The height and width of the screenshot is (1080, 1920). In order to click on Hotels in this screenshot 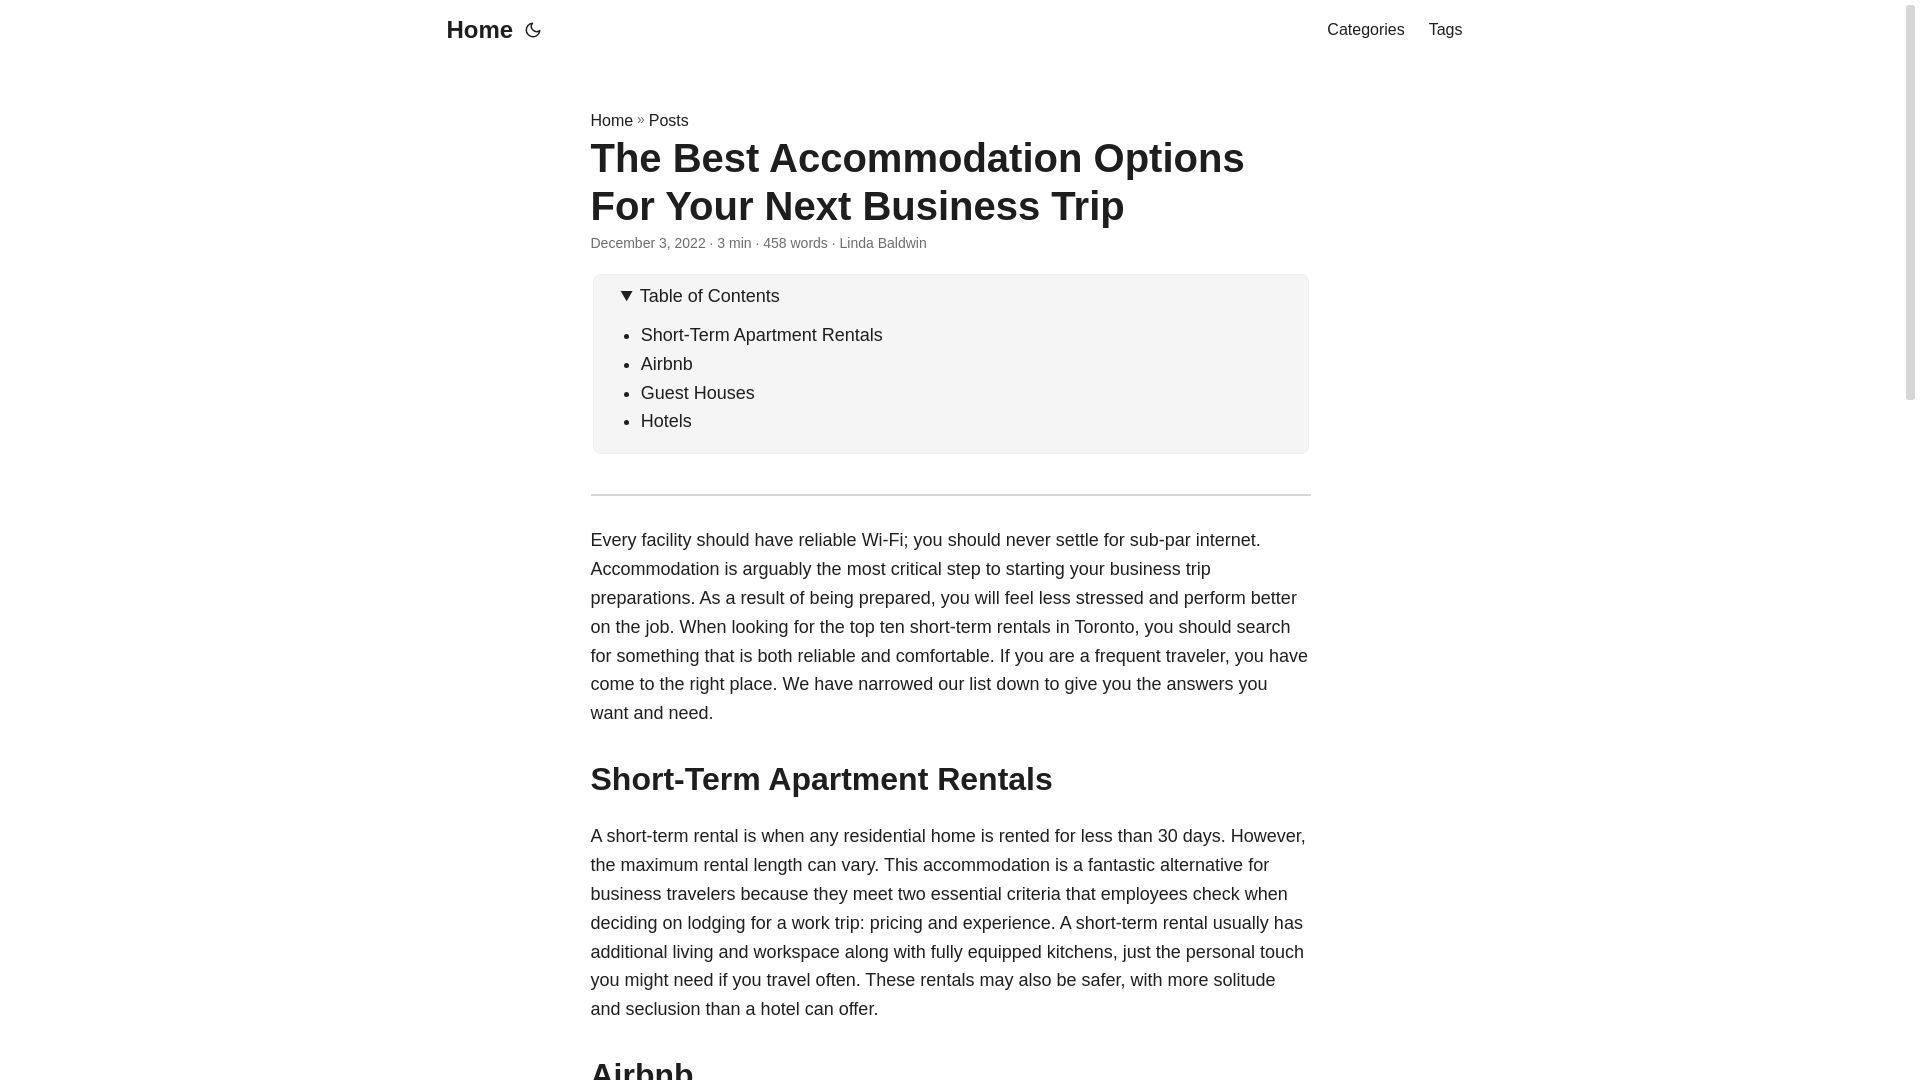, I will do `click(666, 420)`.